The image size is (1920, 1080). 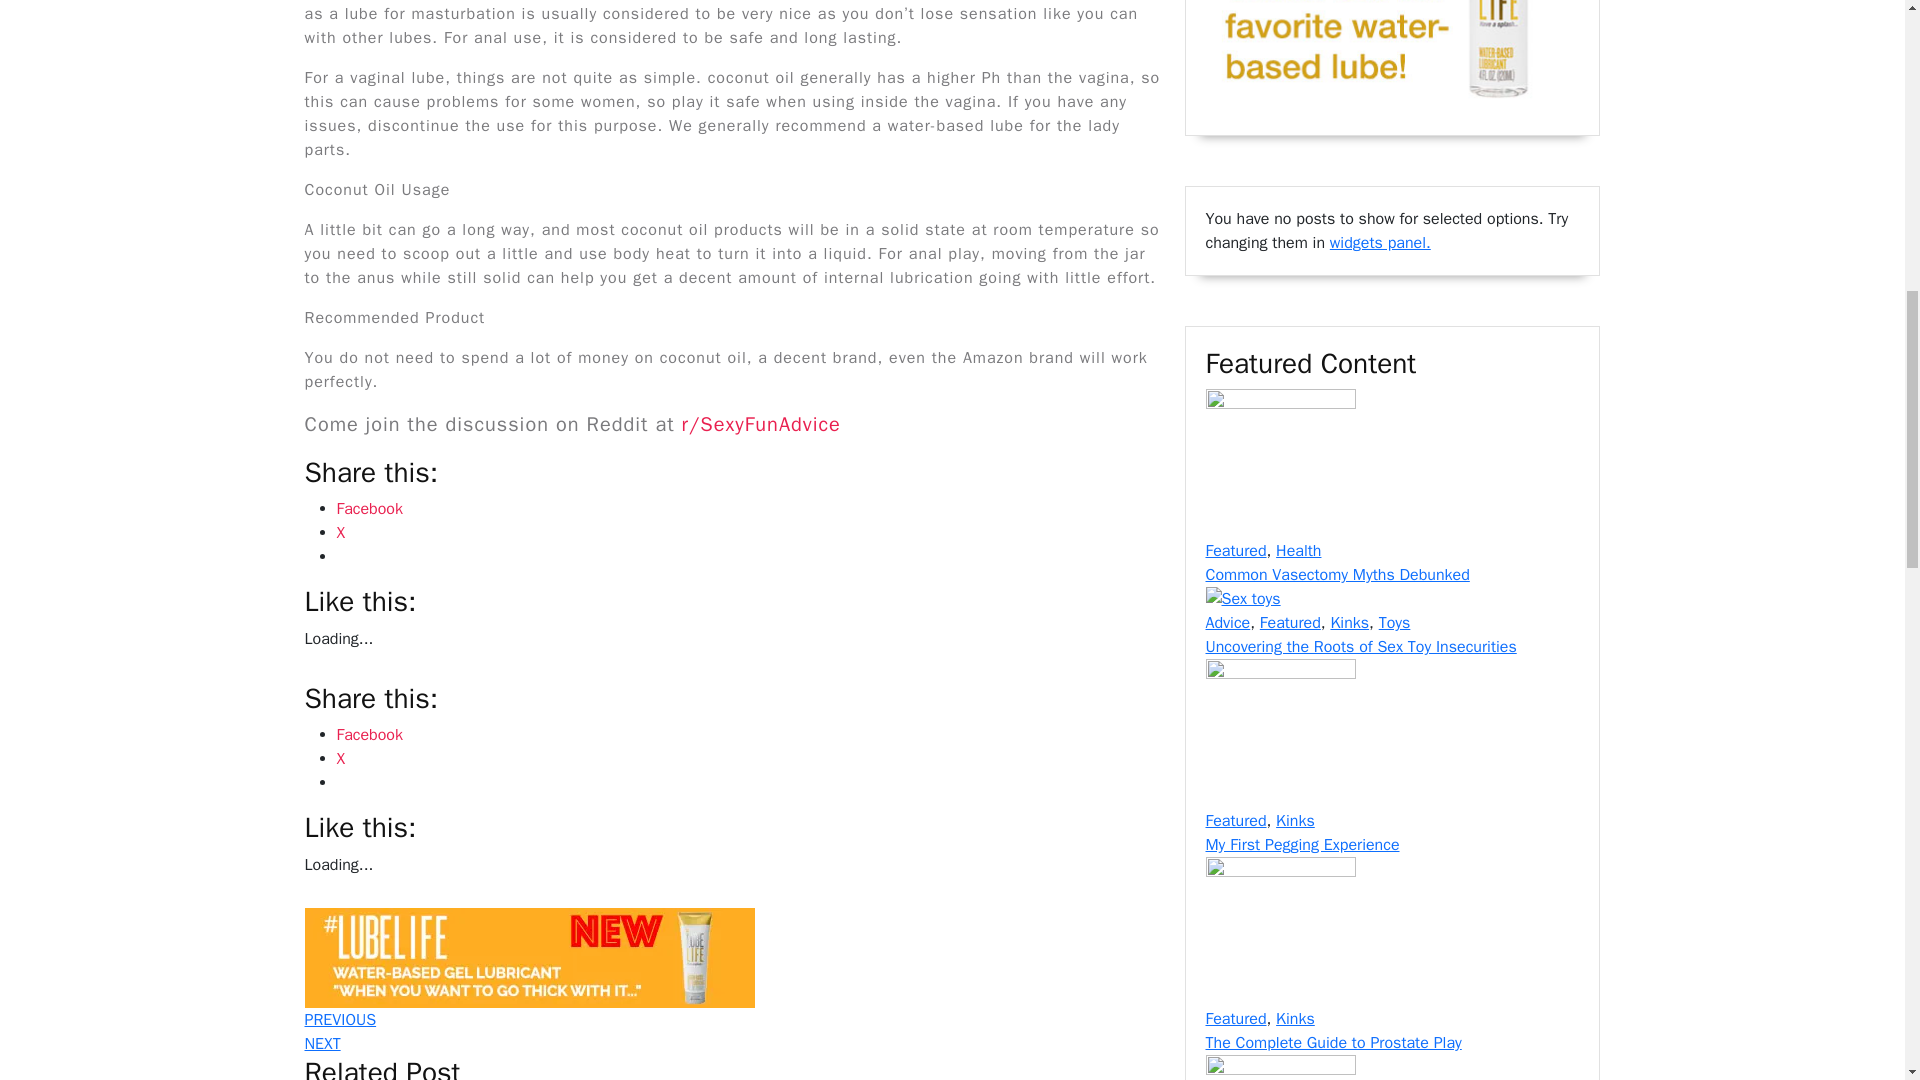 What do you see at coordinates (731, 1020) in the screenshot?
I see `Facebook` at bounding box center [731, 1020].